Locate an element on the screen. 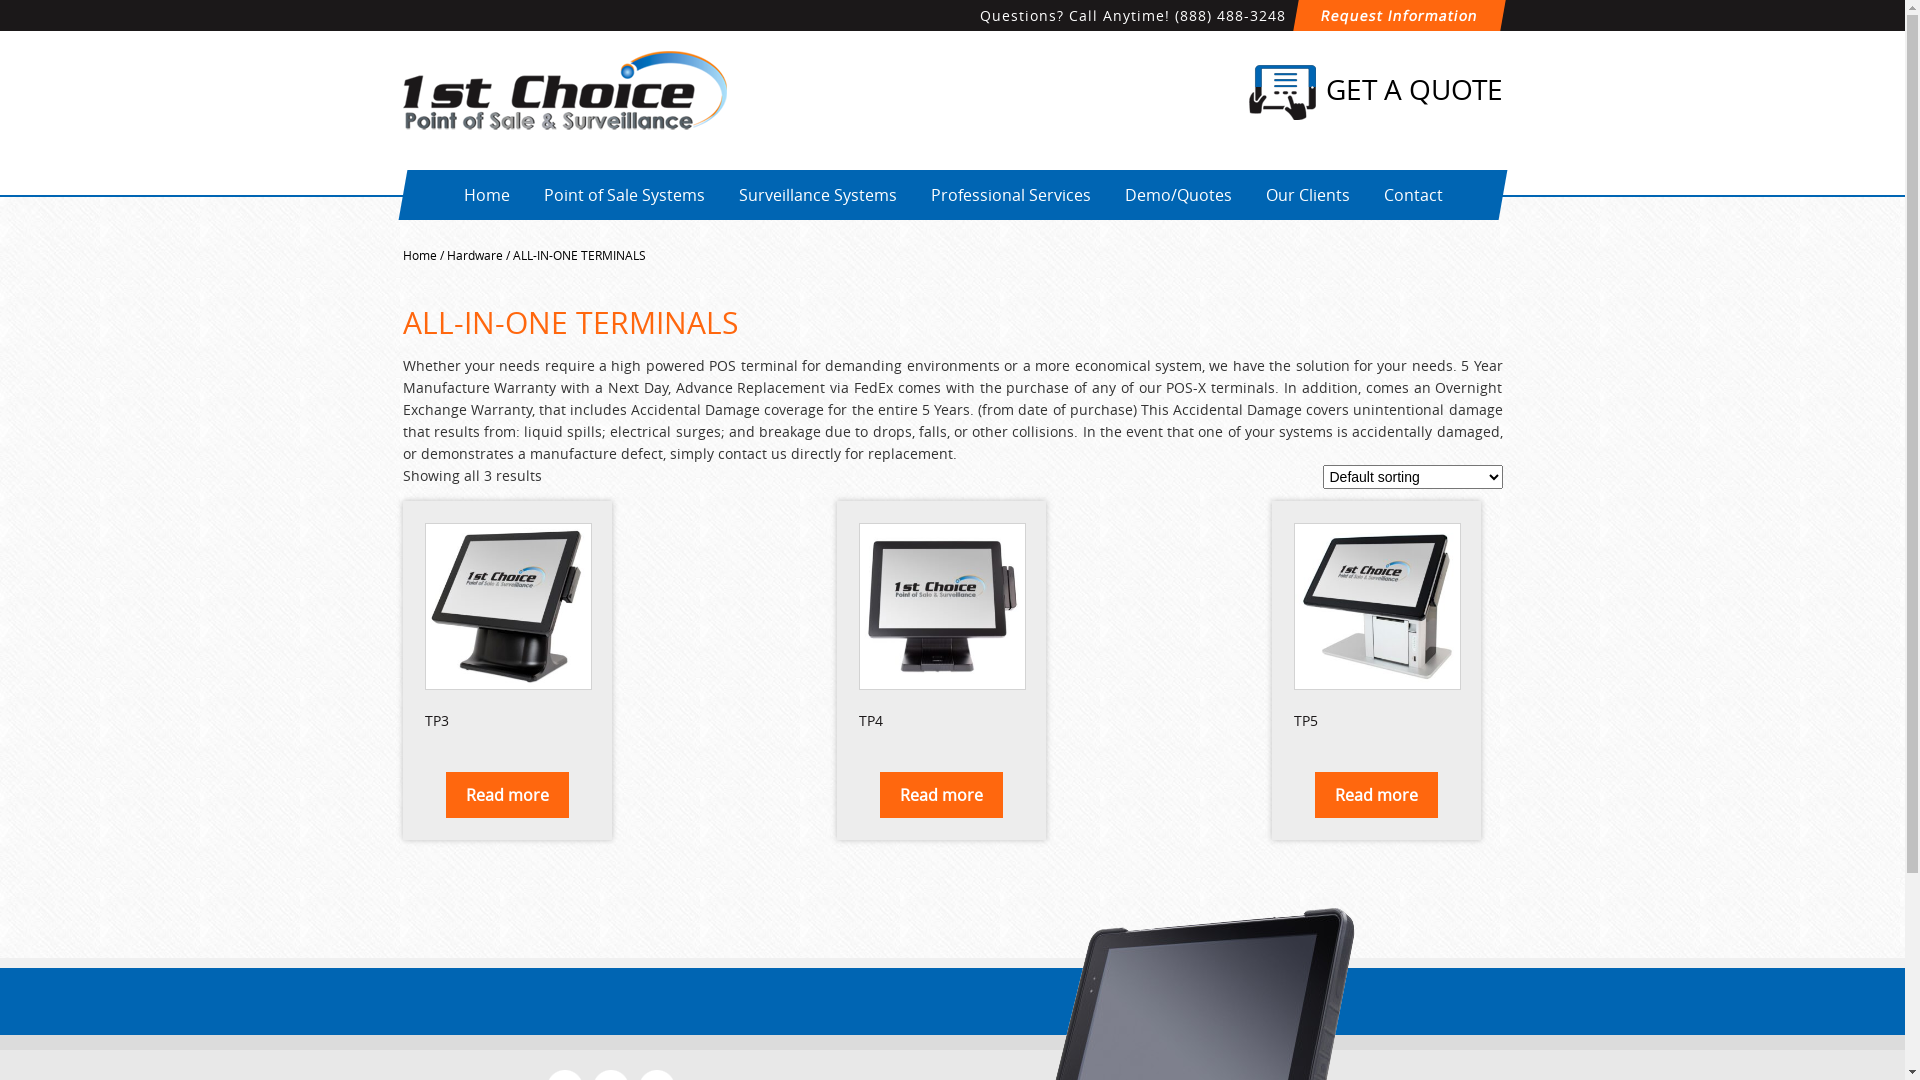 The image size is (1920, 1080). Our Clients is located at coordinates (1307, 195).